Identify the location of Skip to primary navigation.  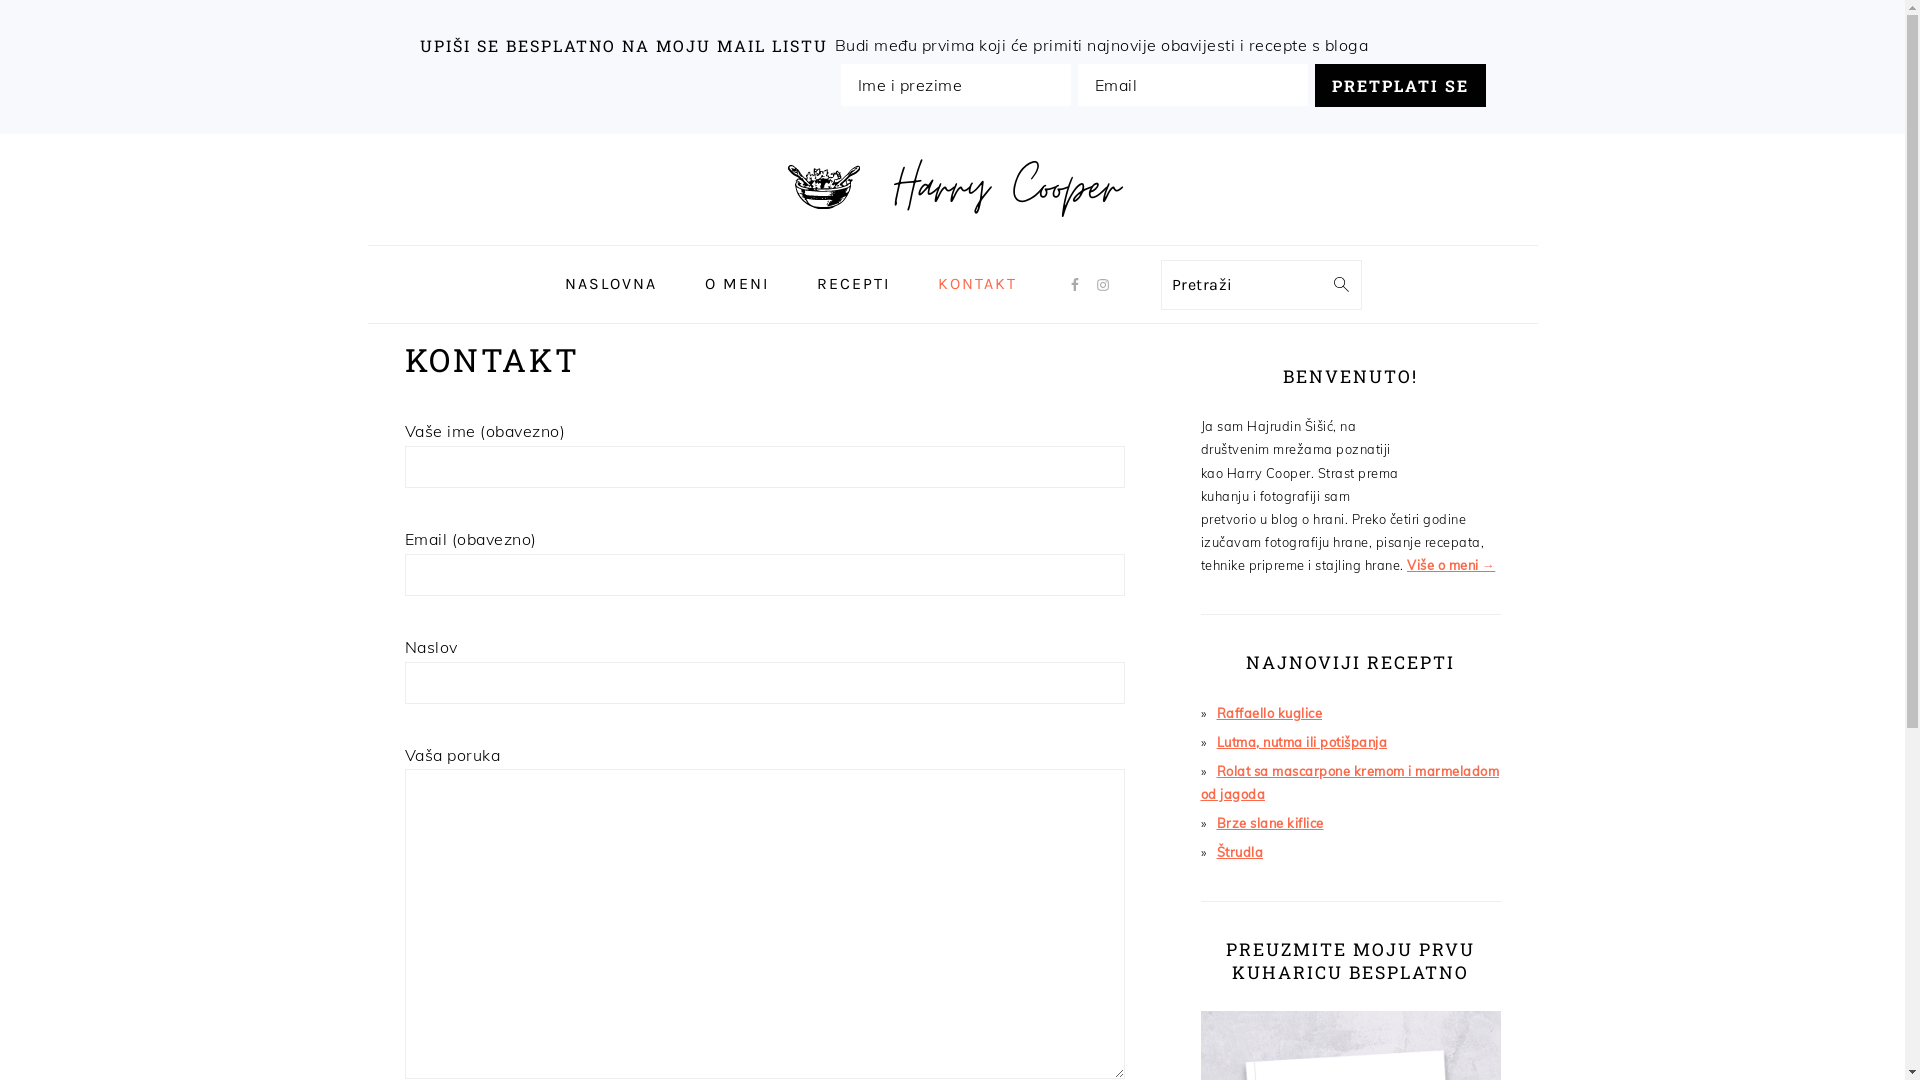
(0, 134).